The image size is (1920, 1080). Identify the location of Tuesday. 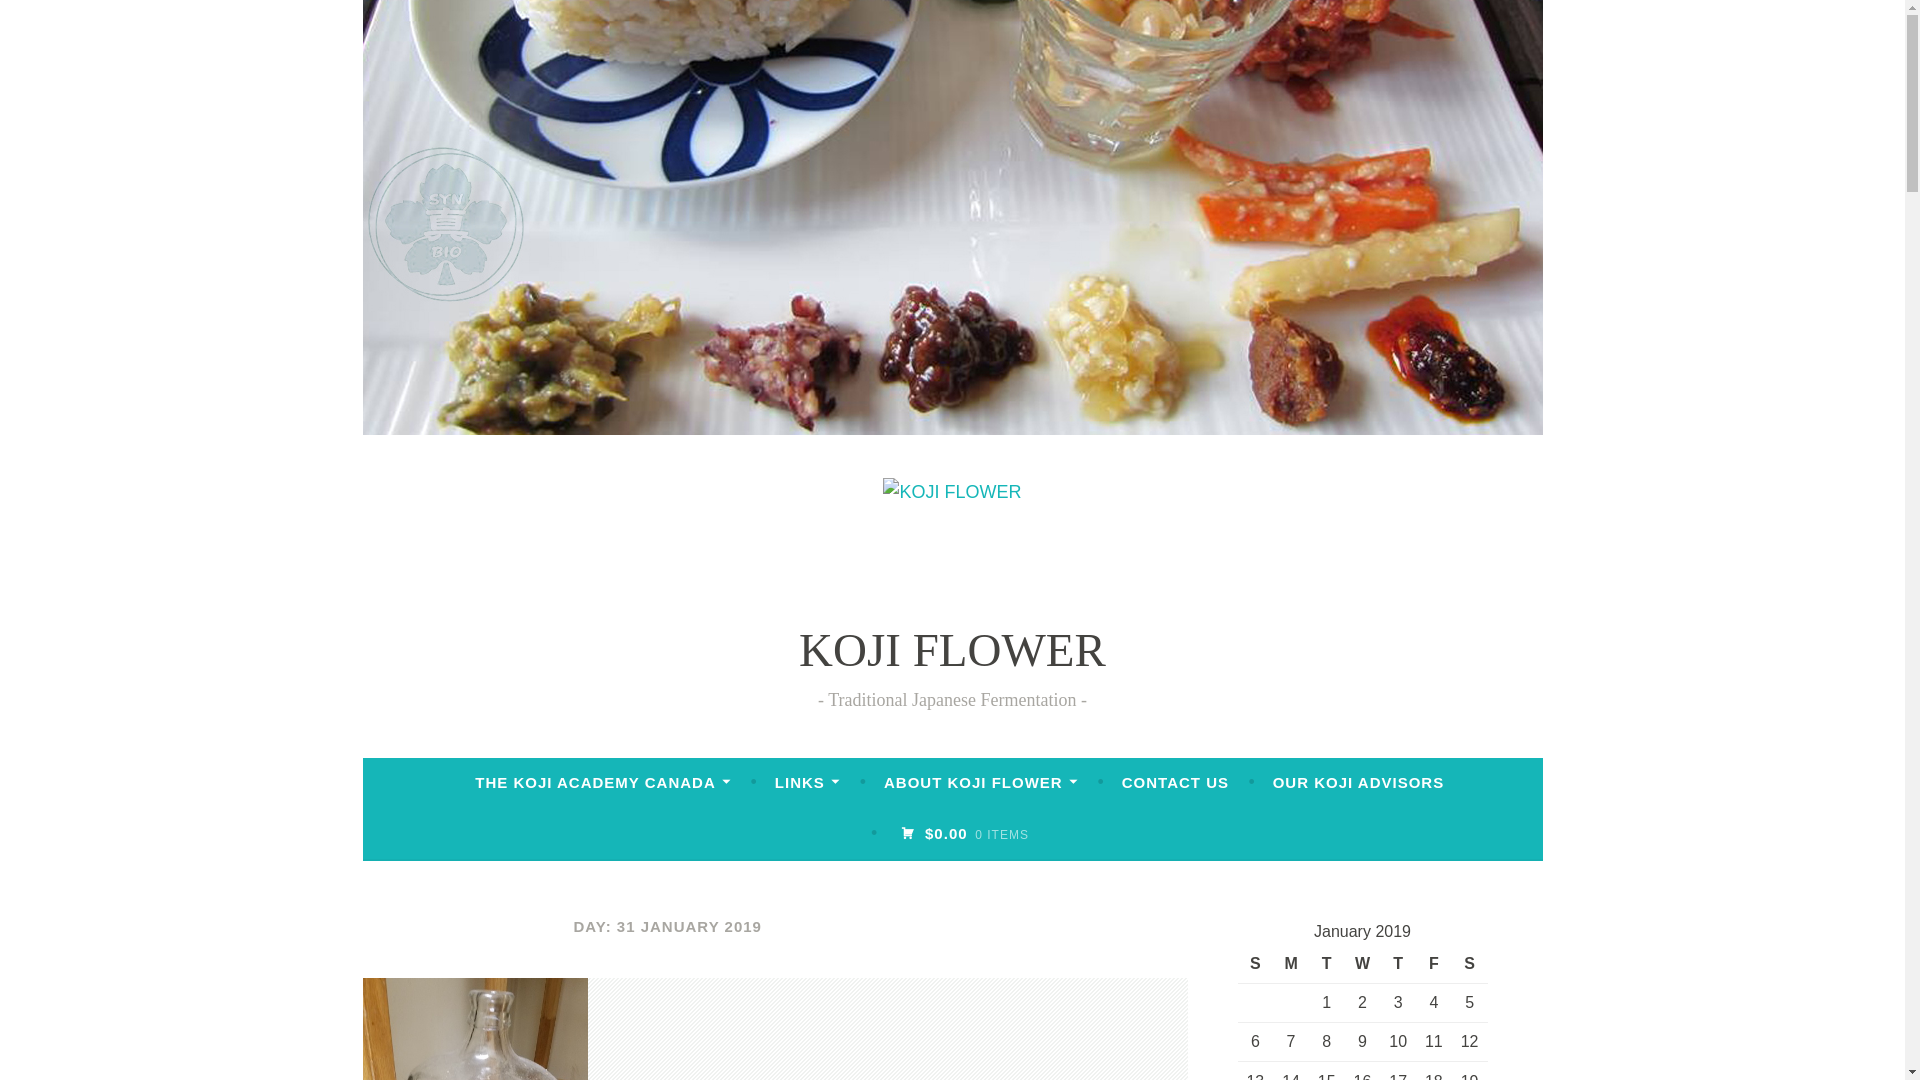
(1327, 962).